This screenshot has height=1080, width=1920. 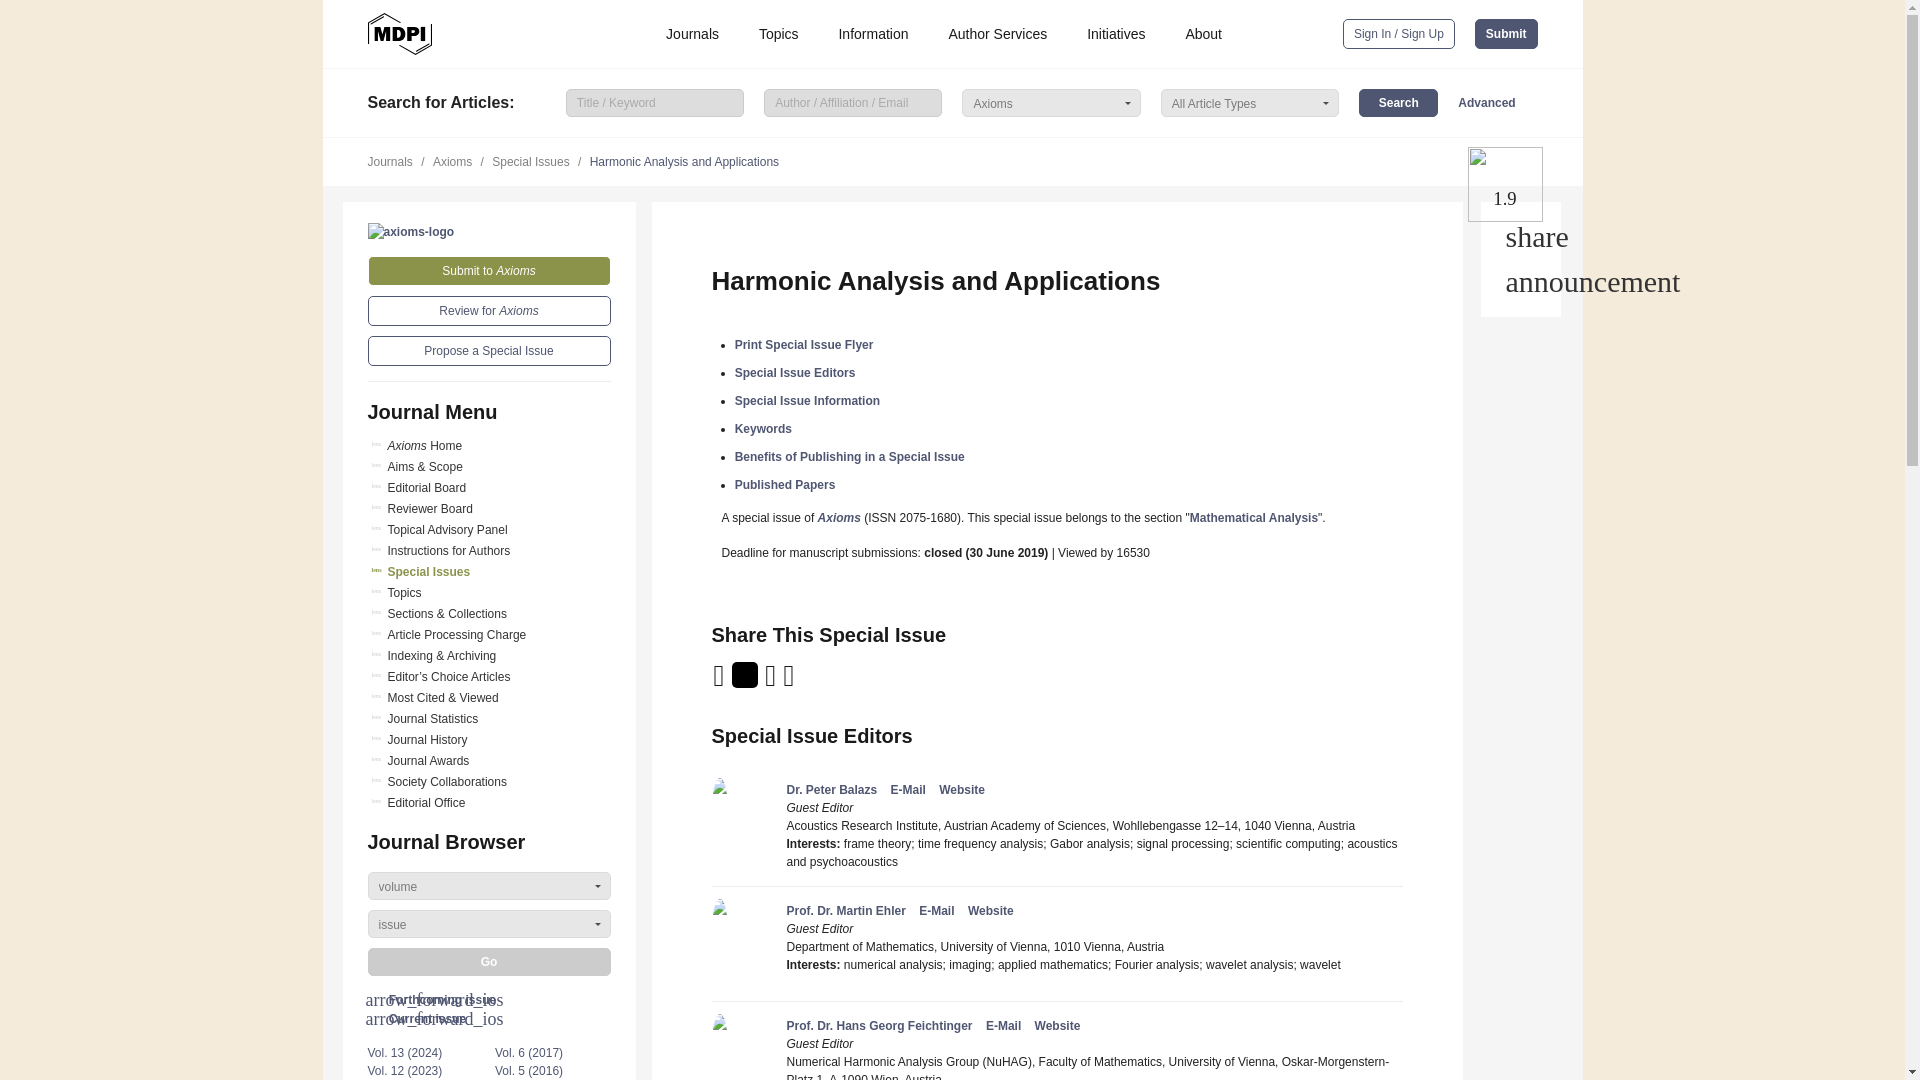 I want to click on Share, so click(x=1520, y=236).